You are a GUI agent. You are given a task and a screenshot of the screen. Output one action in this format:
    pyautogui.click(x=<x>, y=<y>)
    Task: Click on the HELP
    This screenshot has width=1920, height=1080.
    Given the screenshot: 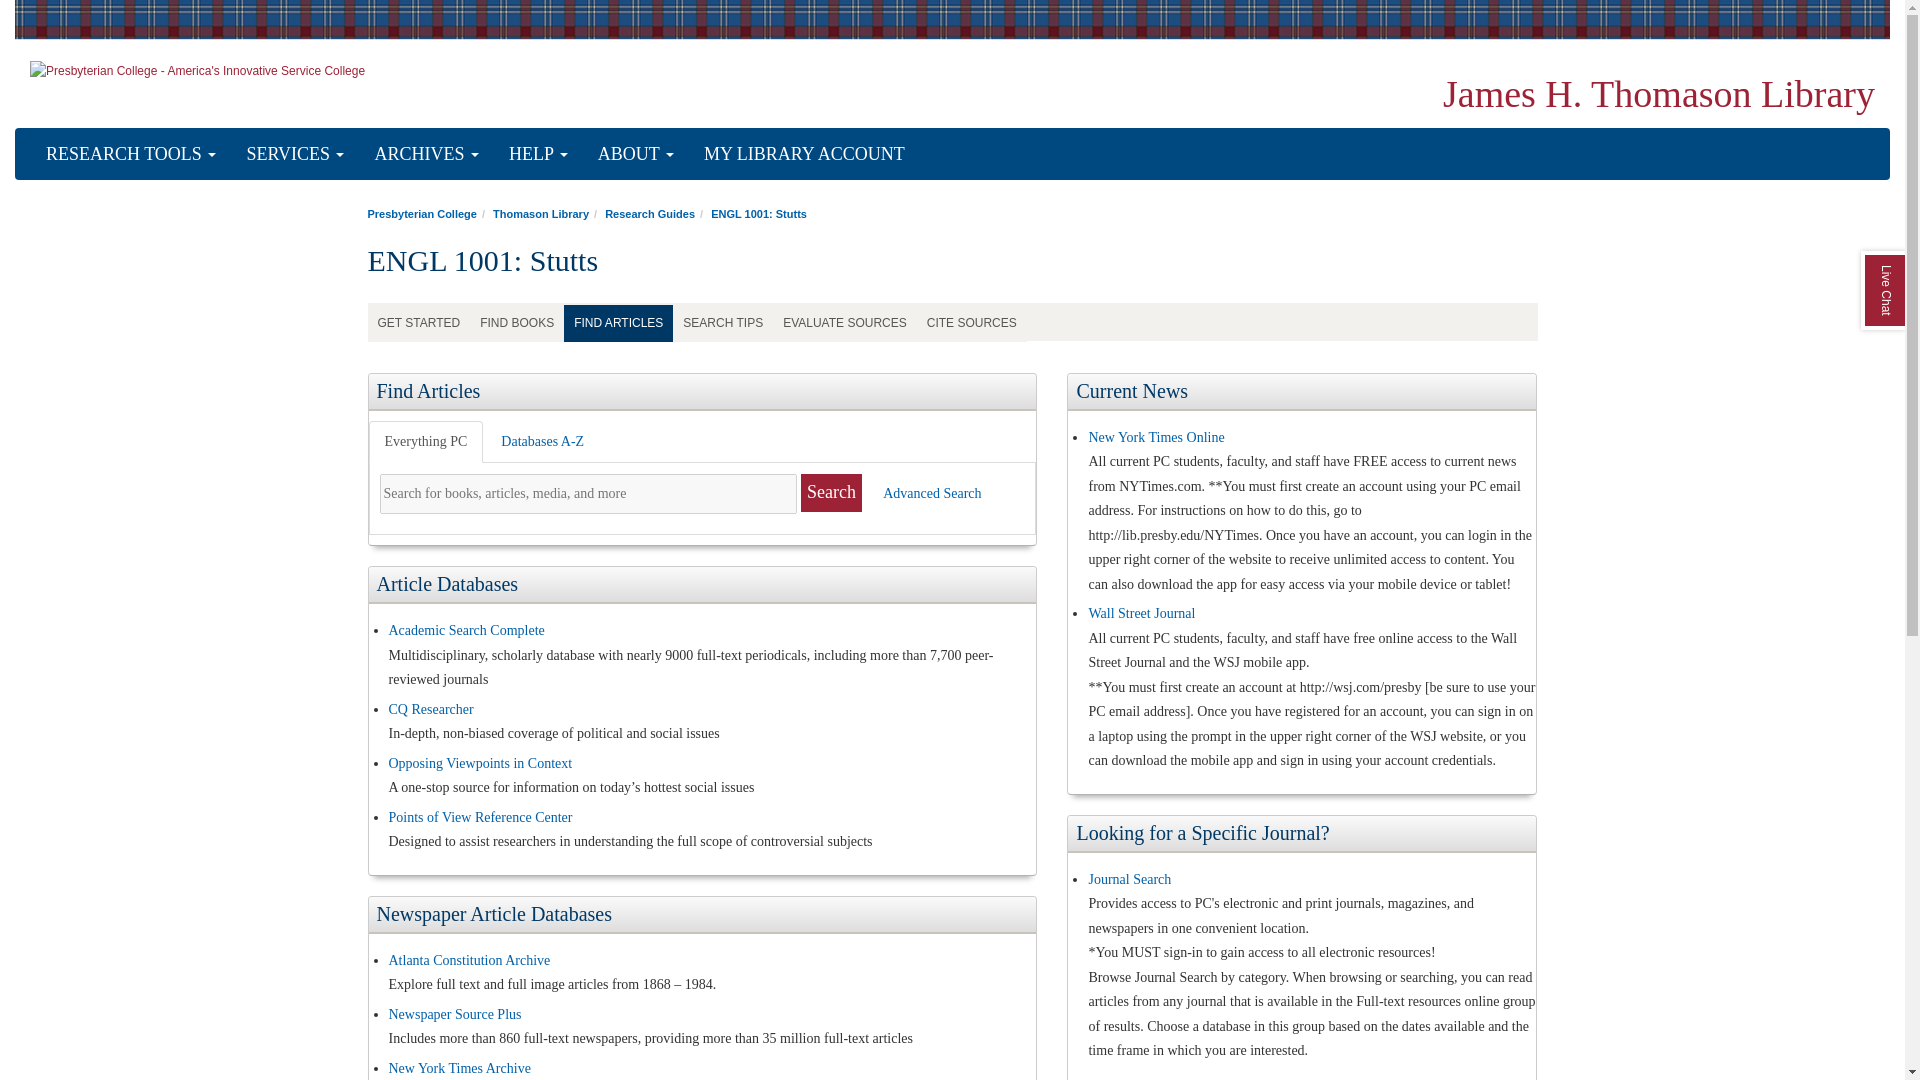 What is the action you would take?
    pyautogui.click(x=538, y=153)
    